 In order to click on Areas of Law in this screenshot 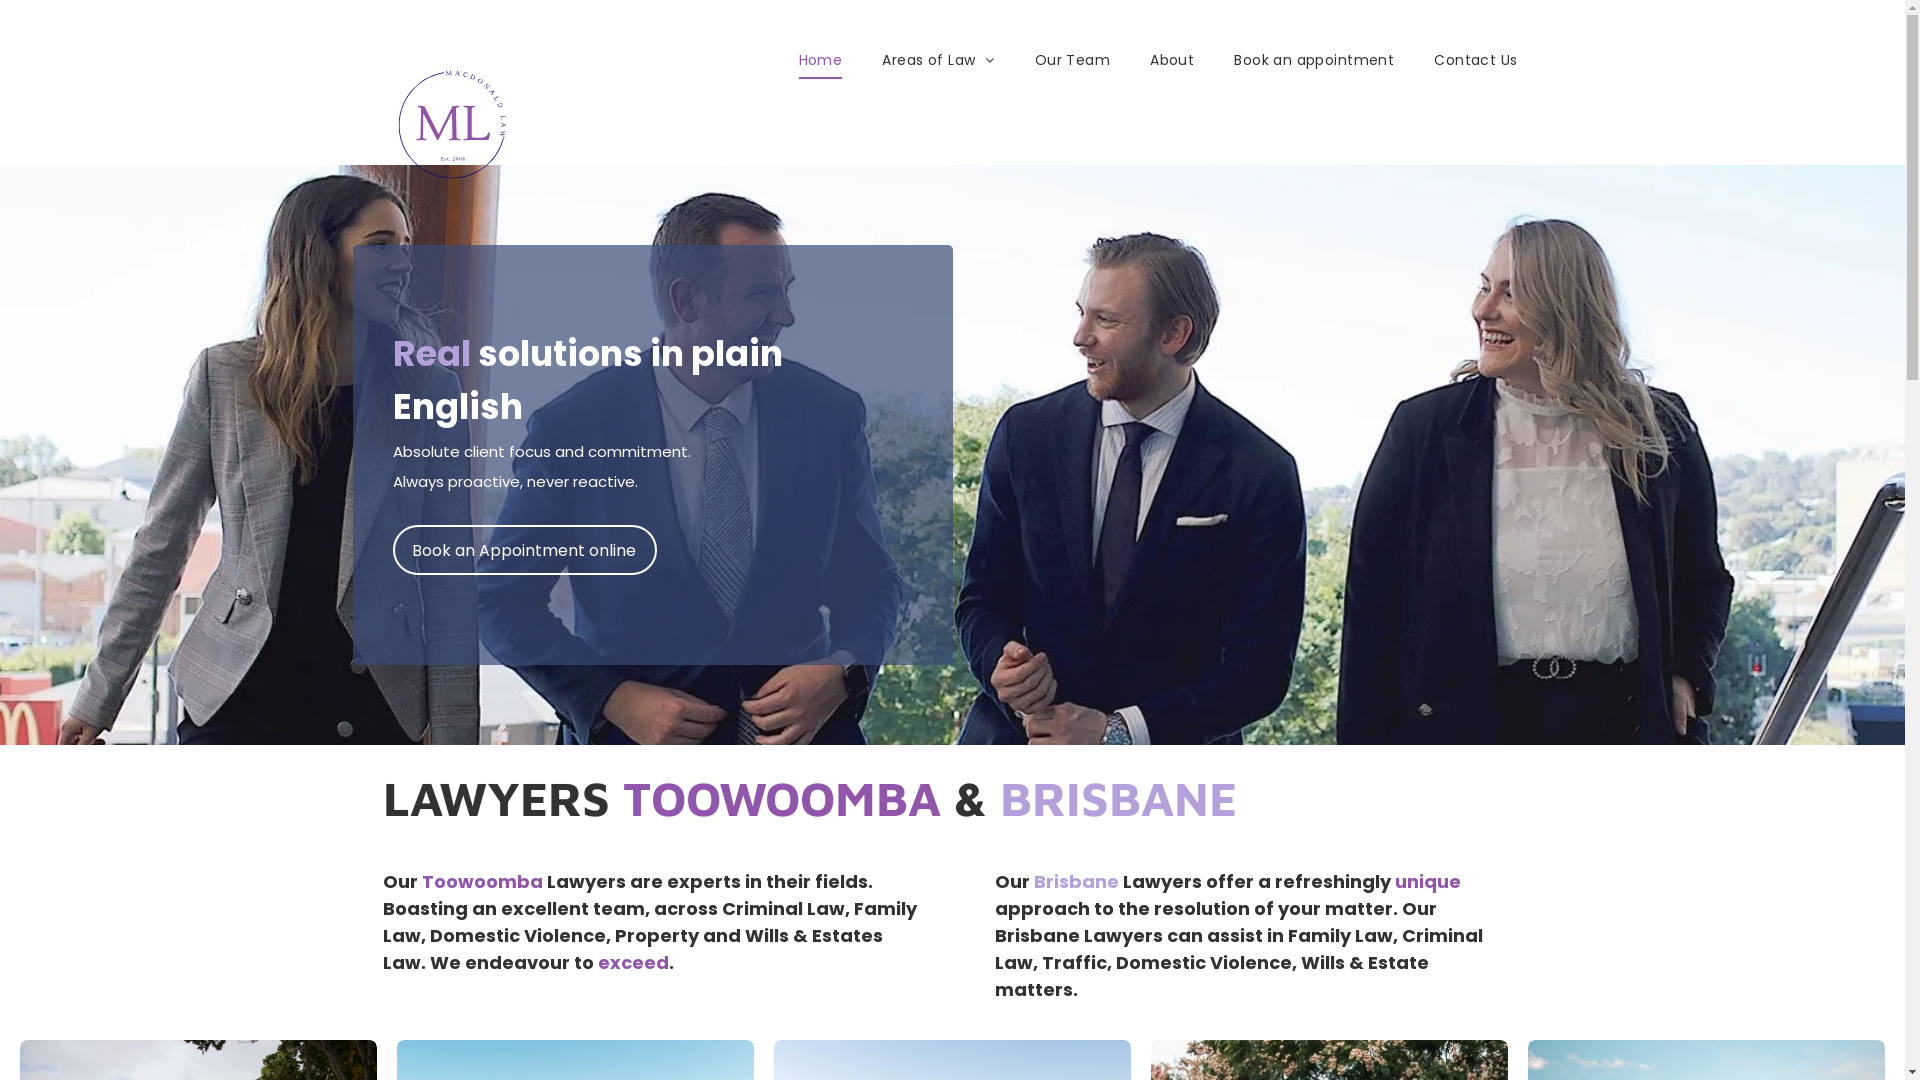, I will do `click(938, 60)`.